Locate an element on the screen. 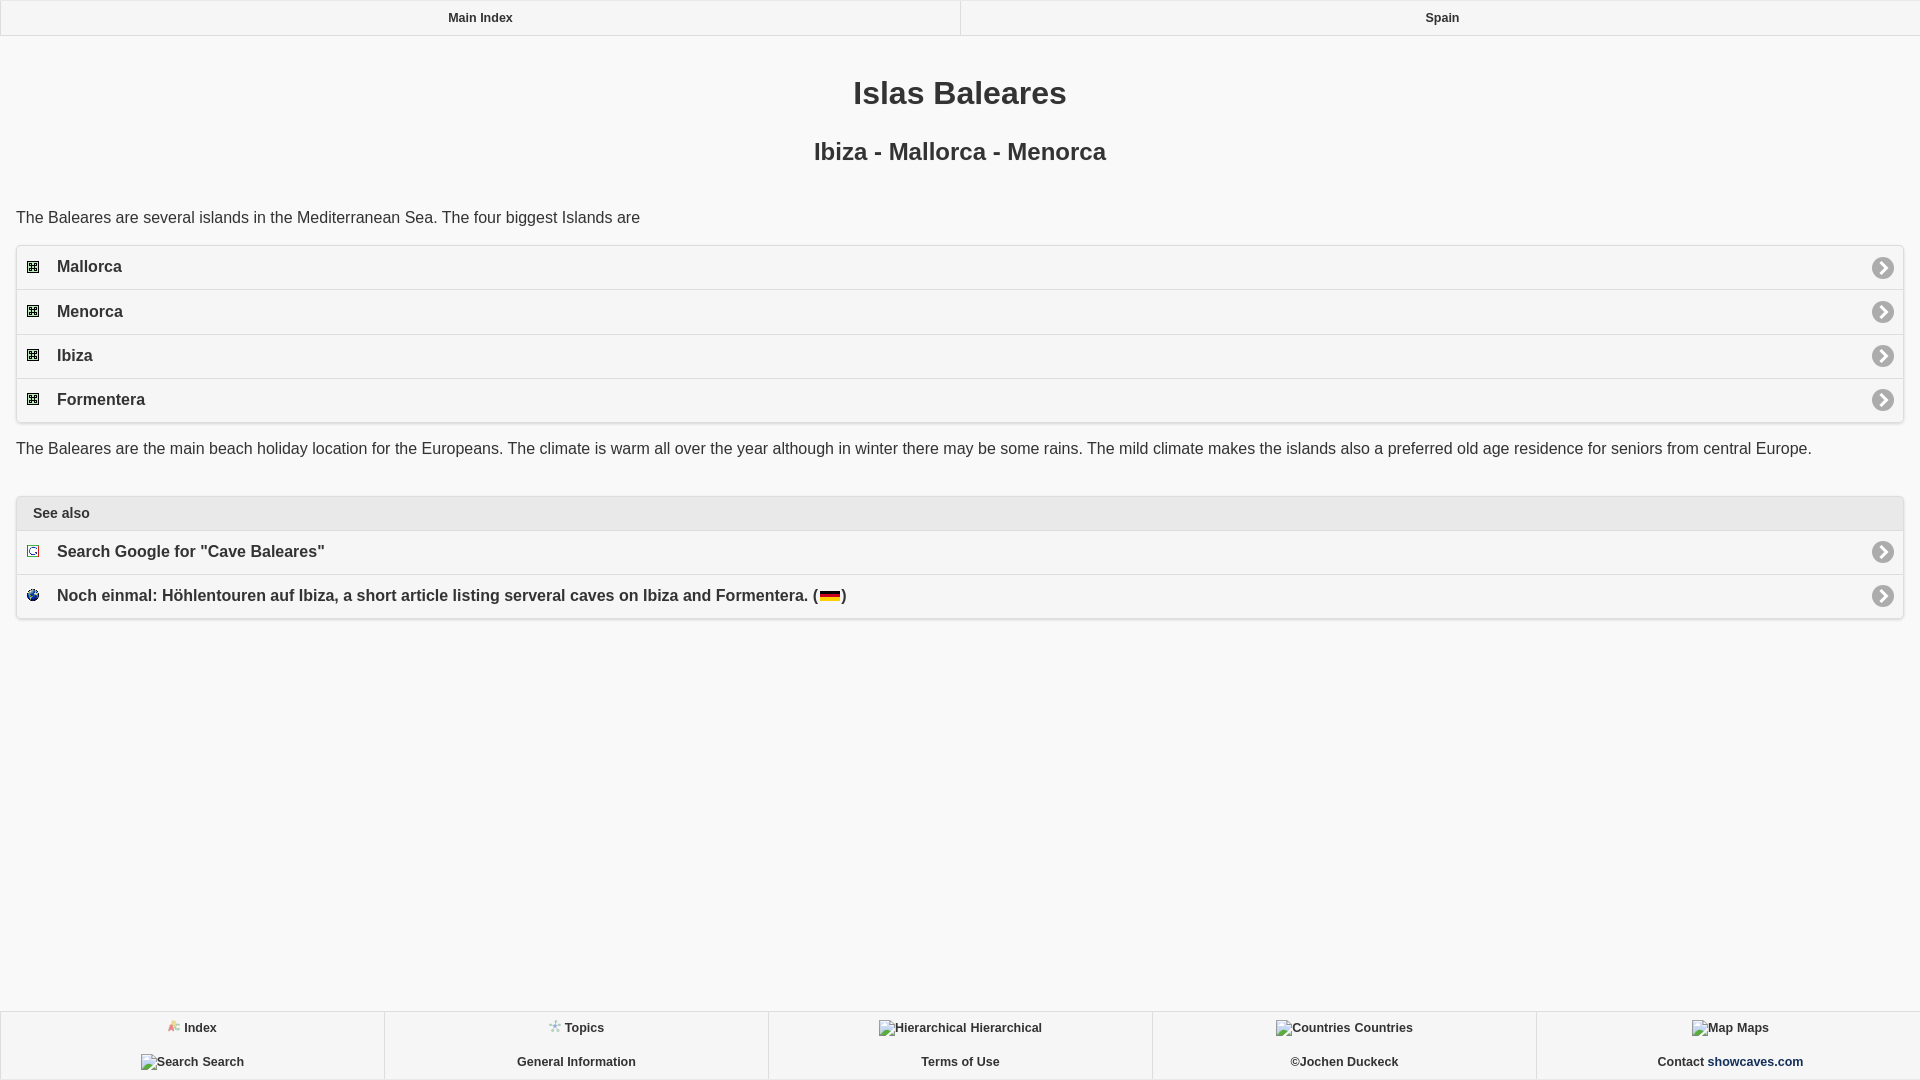  Menorca is located at coordinates (960, 310).